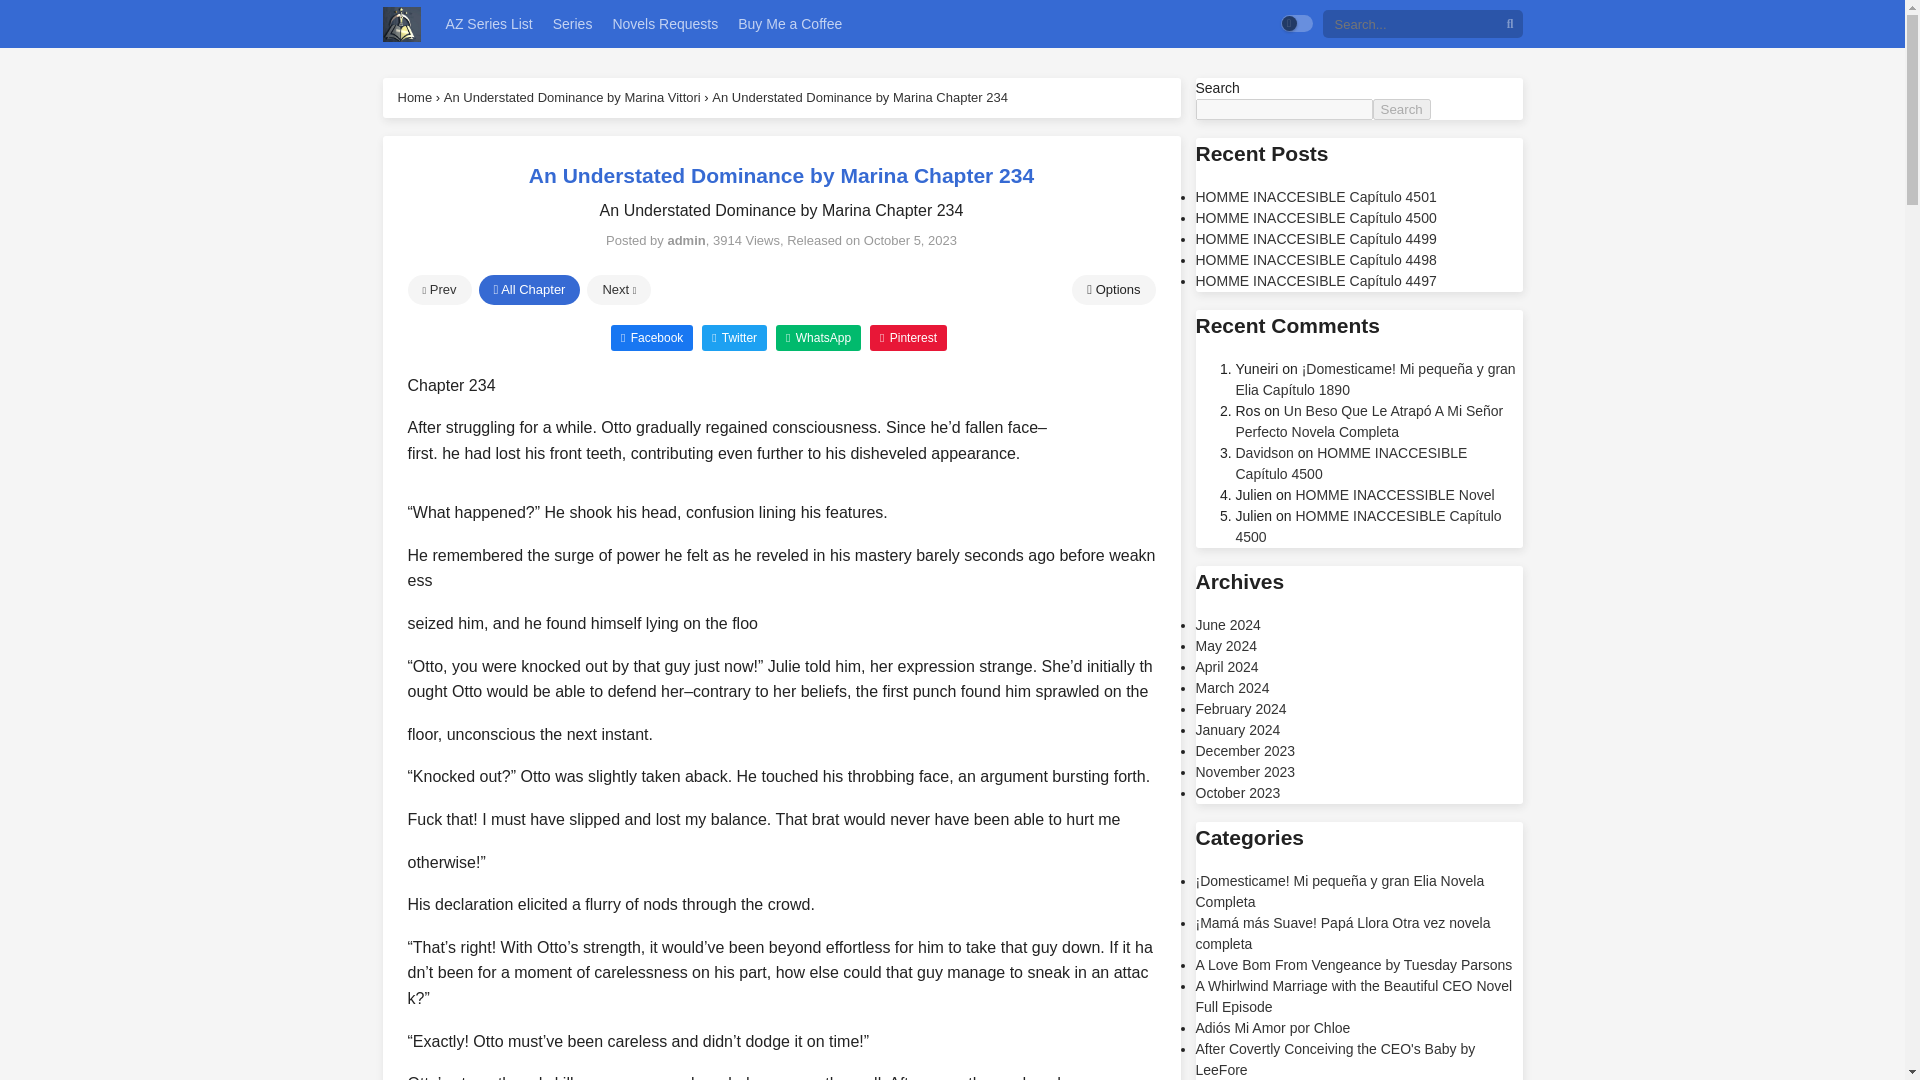  Describe the element at coordinates (652, 336) in the screenshot. I see `Facebook` at that location.